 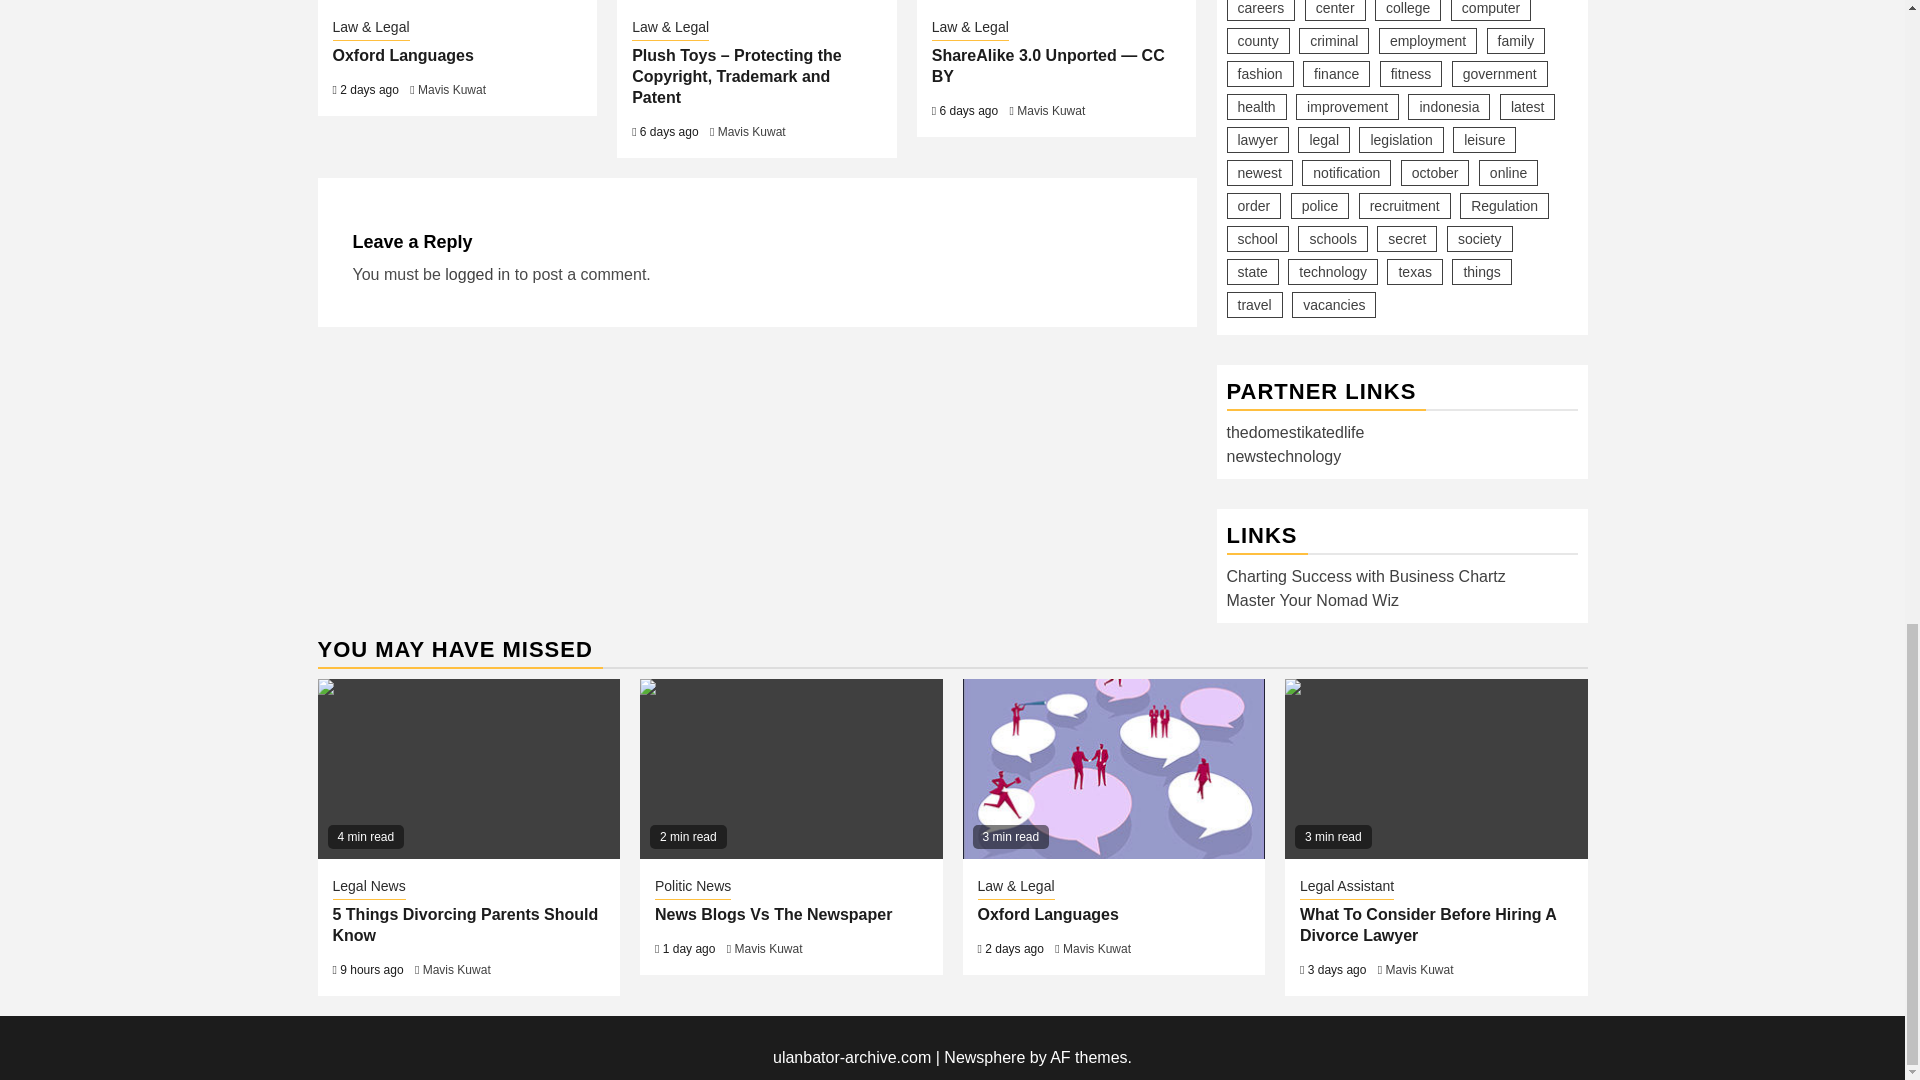 What do you see at coordinates (402, 55) in the screenshot?
I see `Oxford Languages` at bounding box center [402, 55].